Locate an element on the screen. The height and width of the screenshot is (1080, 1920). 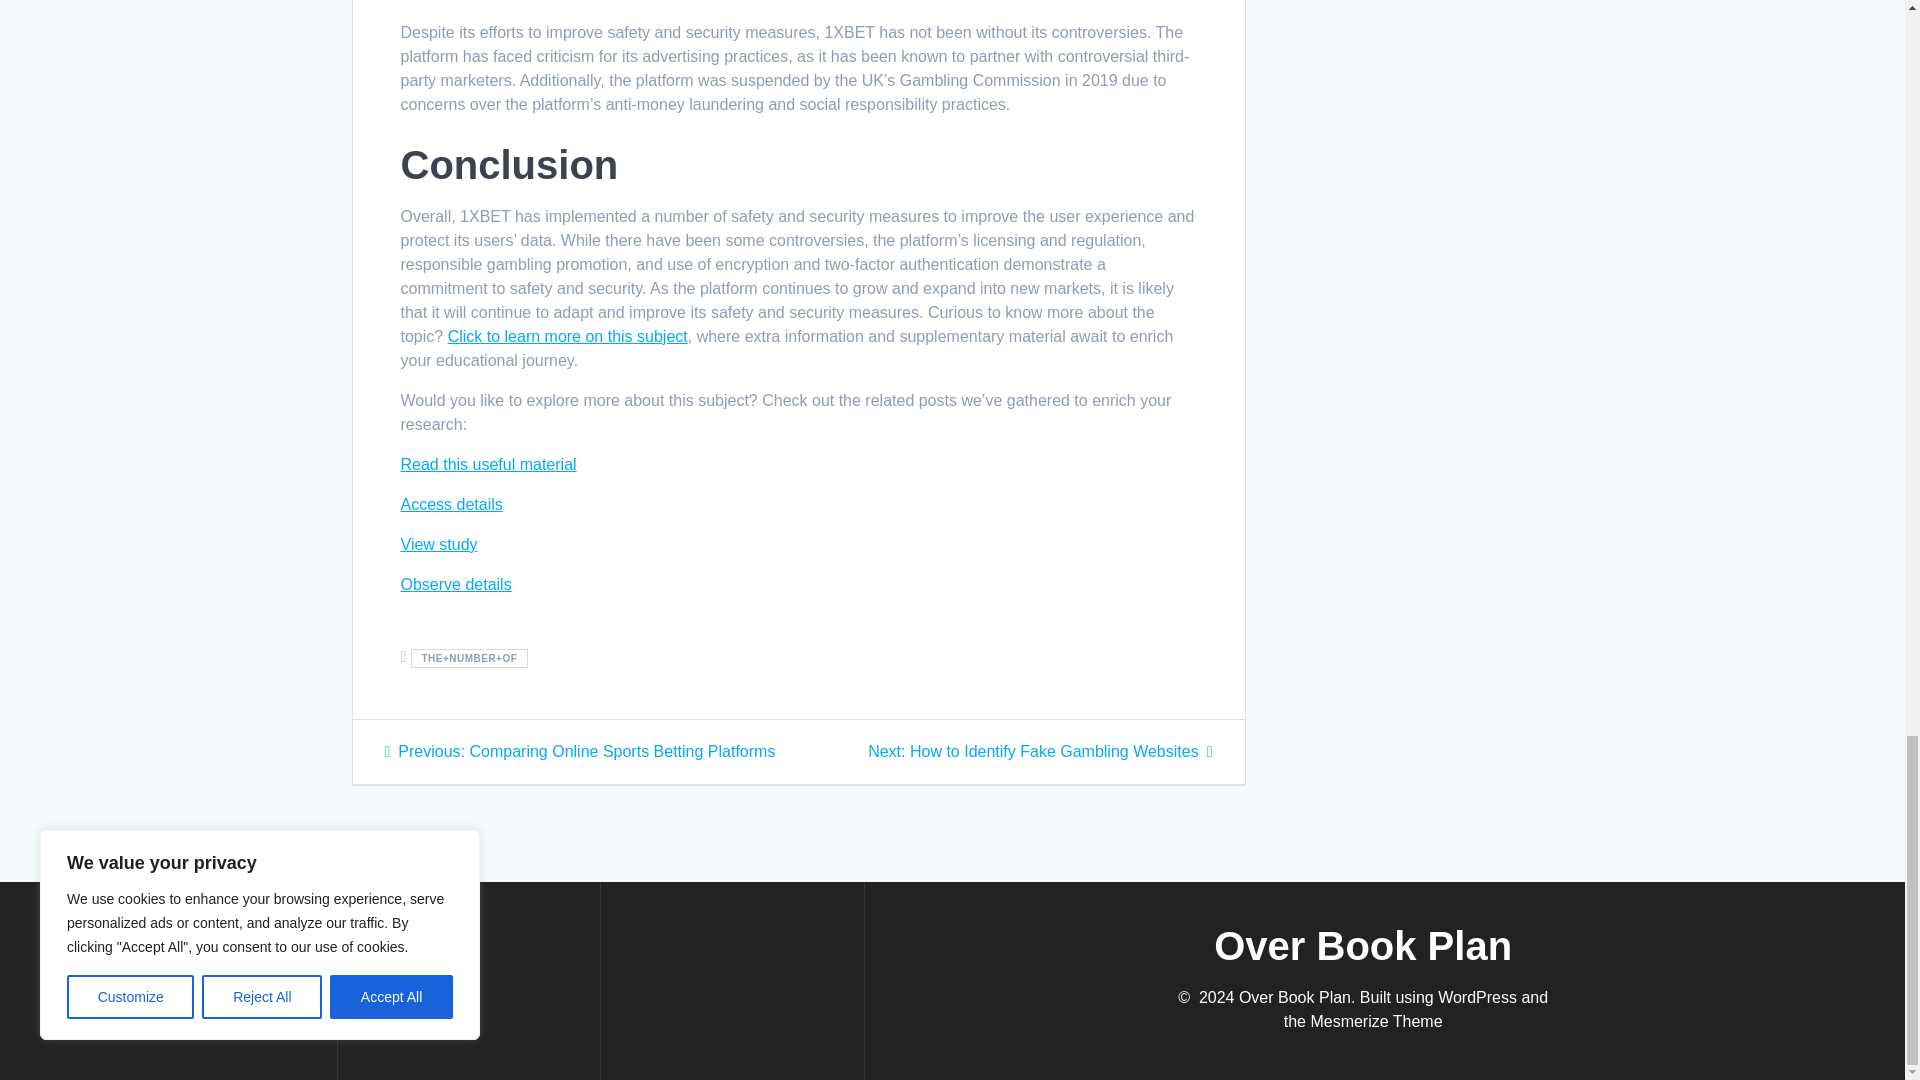
Observe details is located at coordinates (454, 584).